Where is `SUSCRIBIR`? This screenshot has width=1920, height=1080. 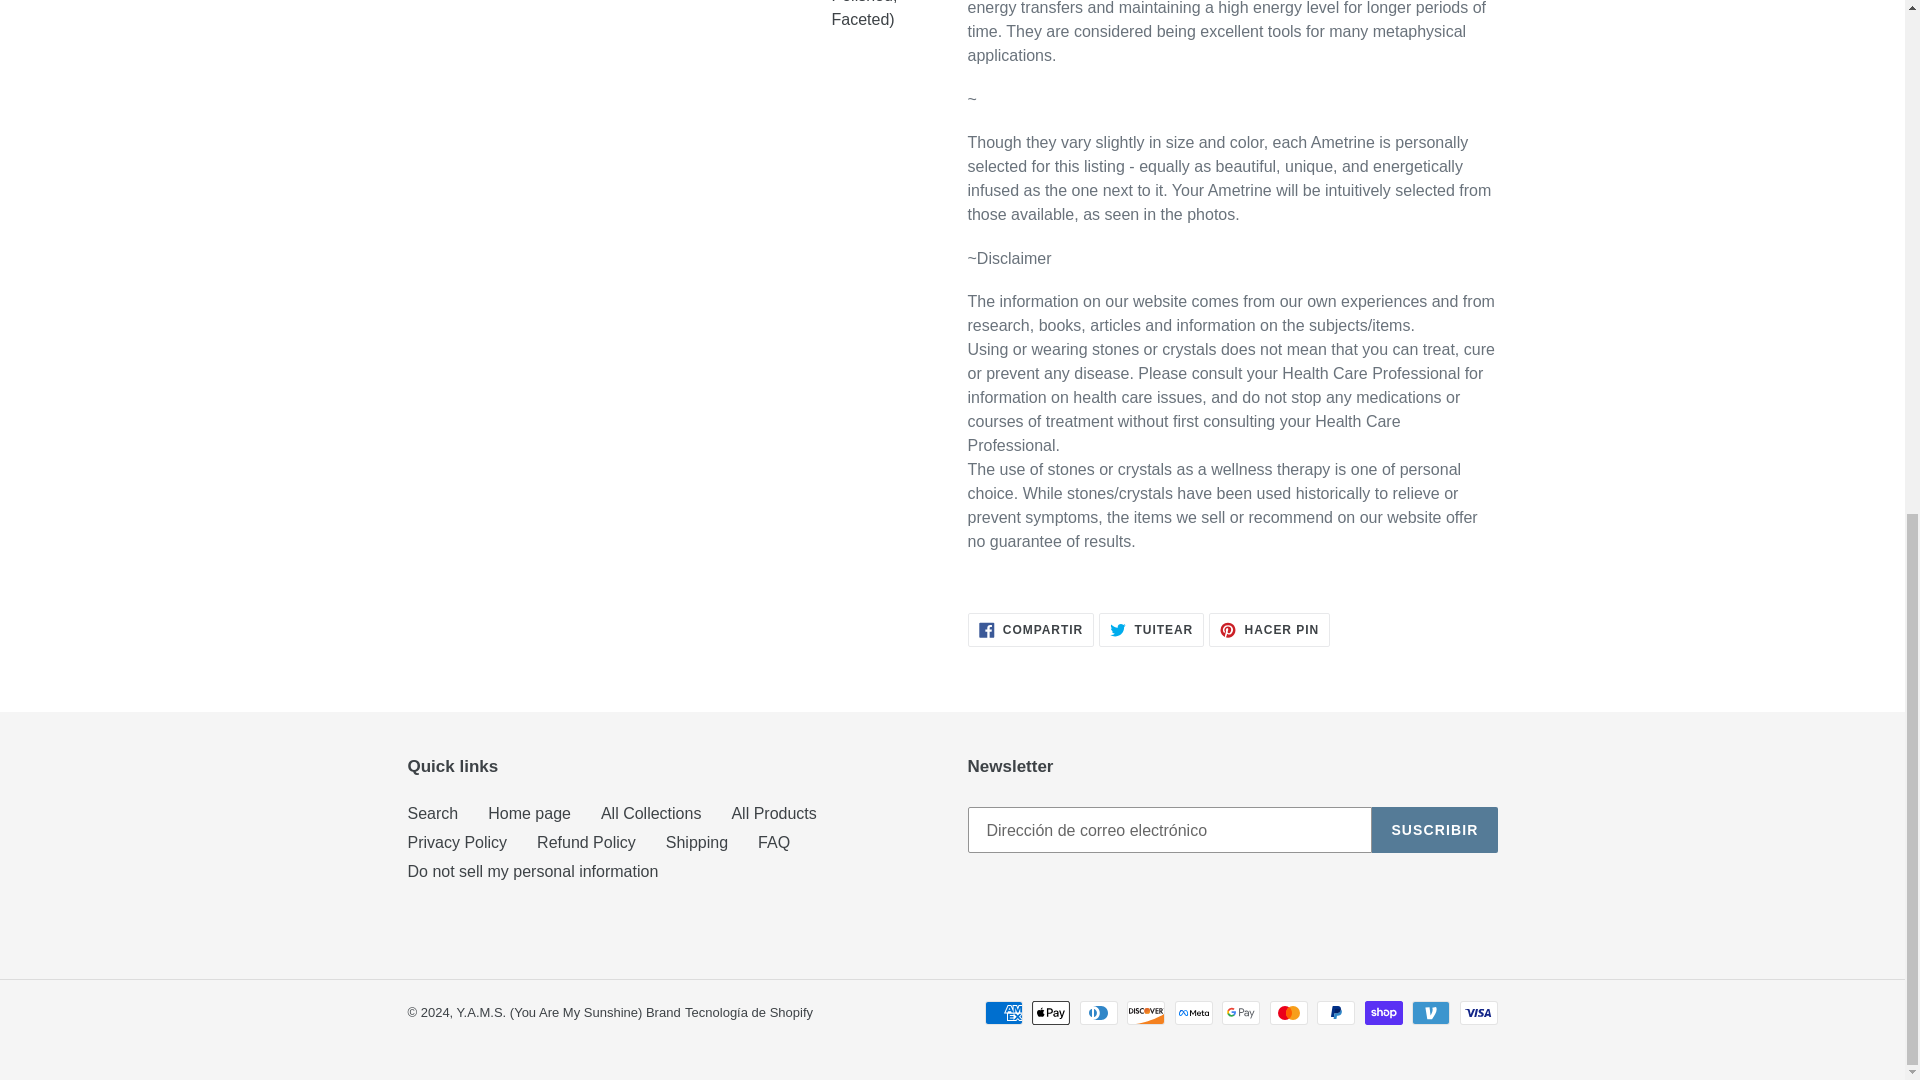 SUSCRIBIR is located at coordinates (774, 812).